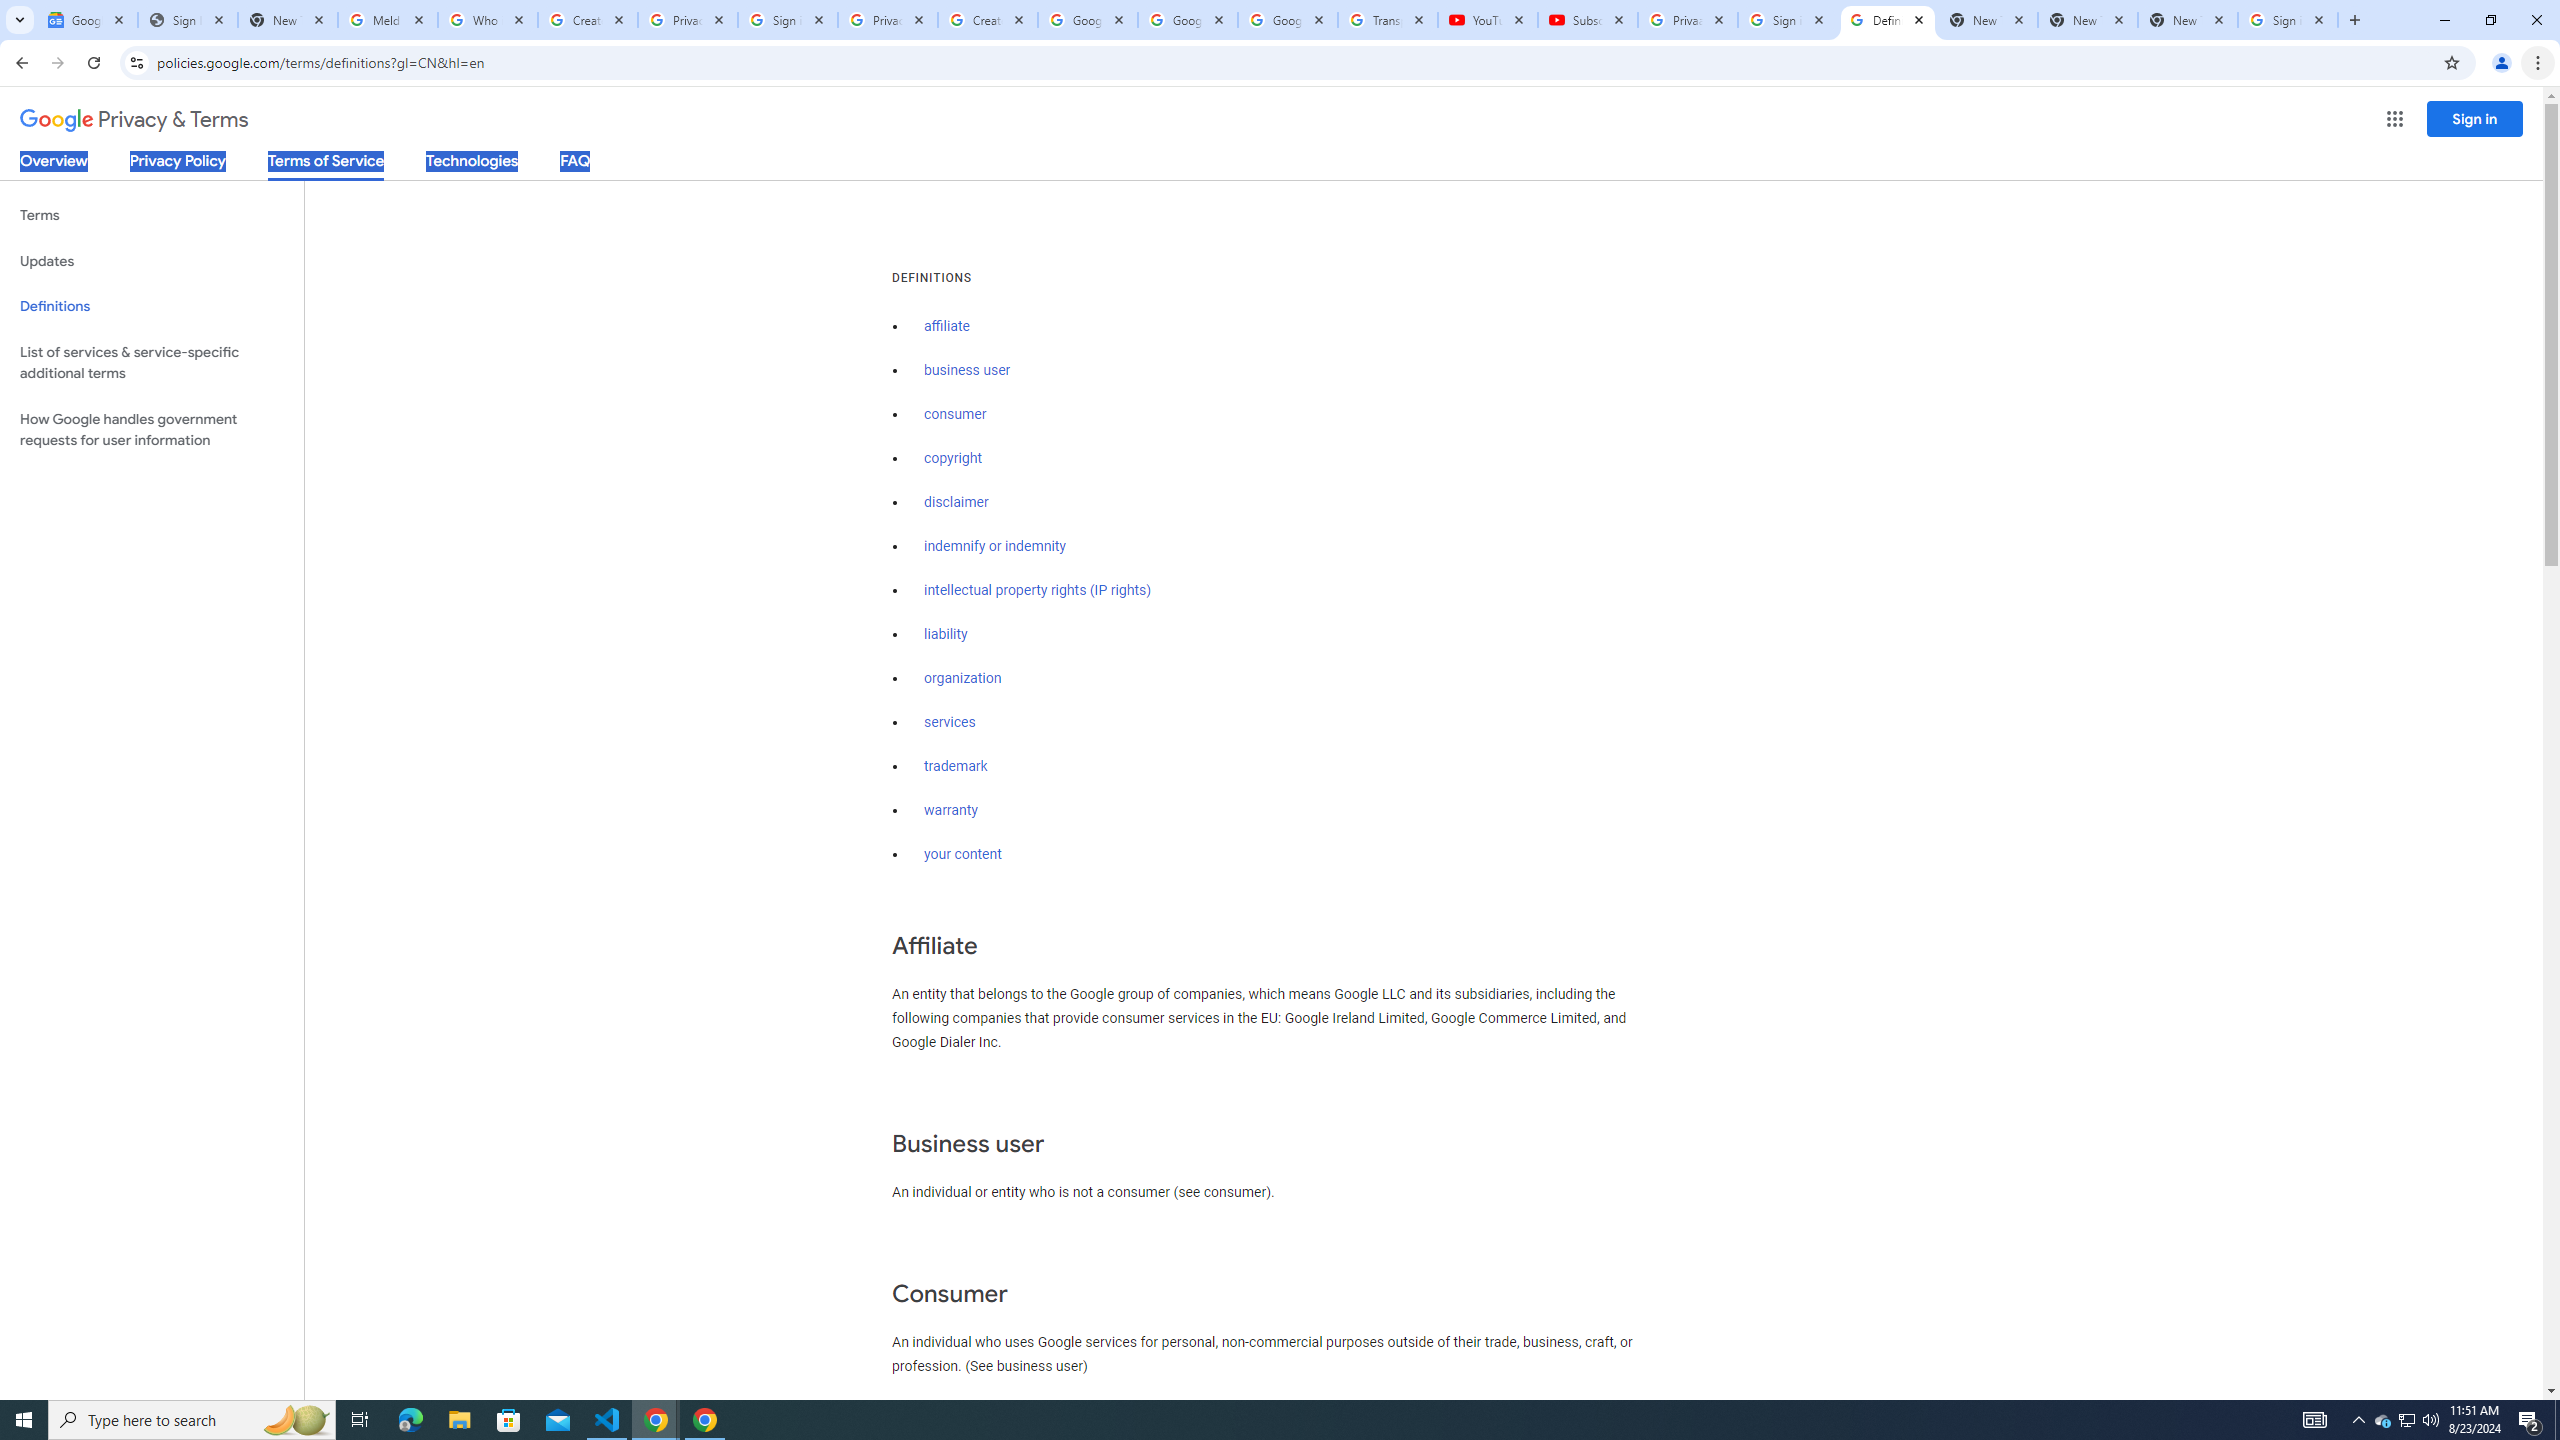  What do you see at coordinates (950, 722) in the screenshot?
I see `services` at bounding box center [950, 722].